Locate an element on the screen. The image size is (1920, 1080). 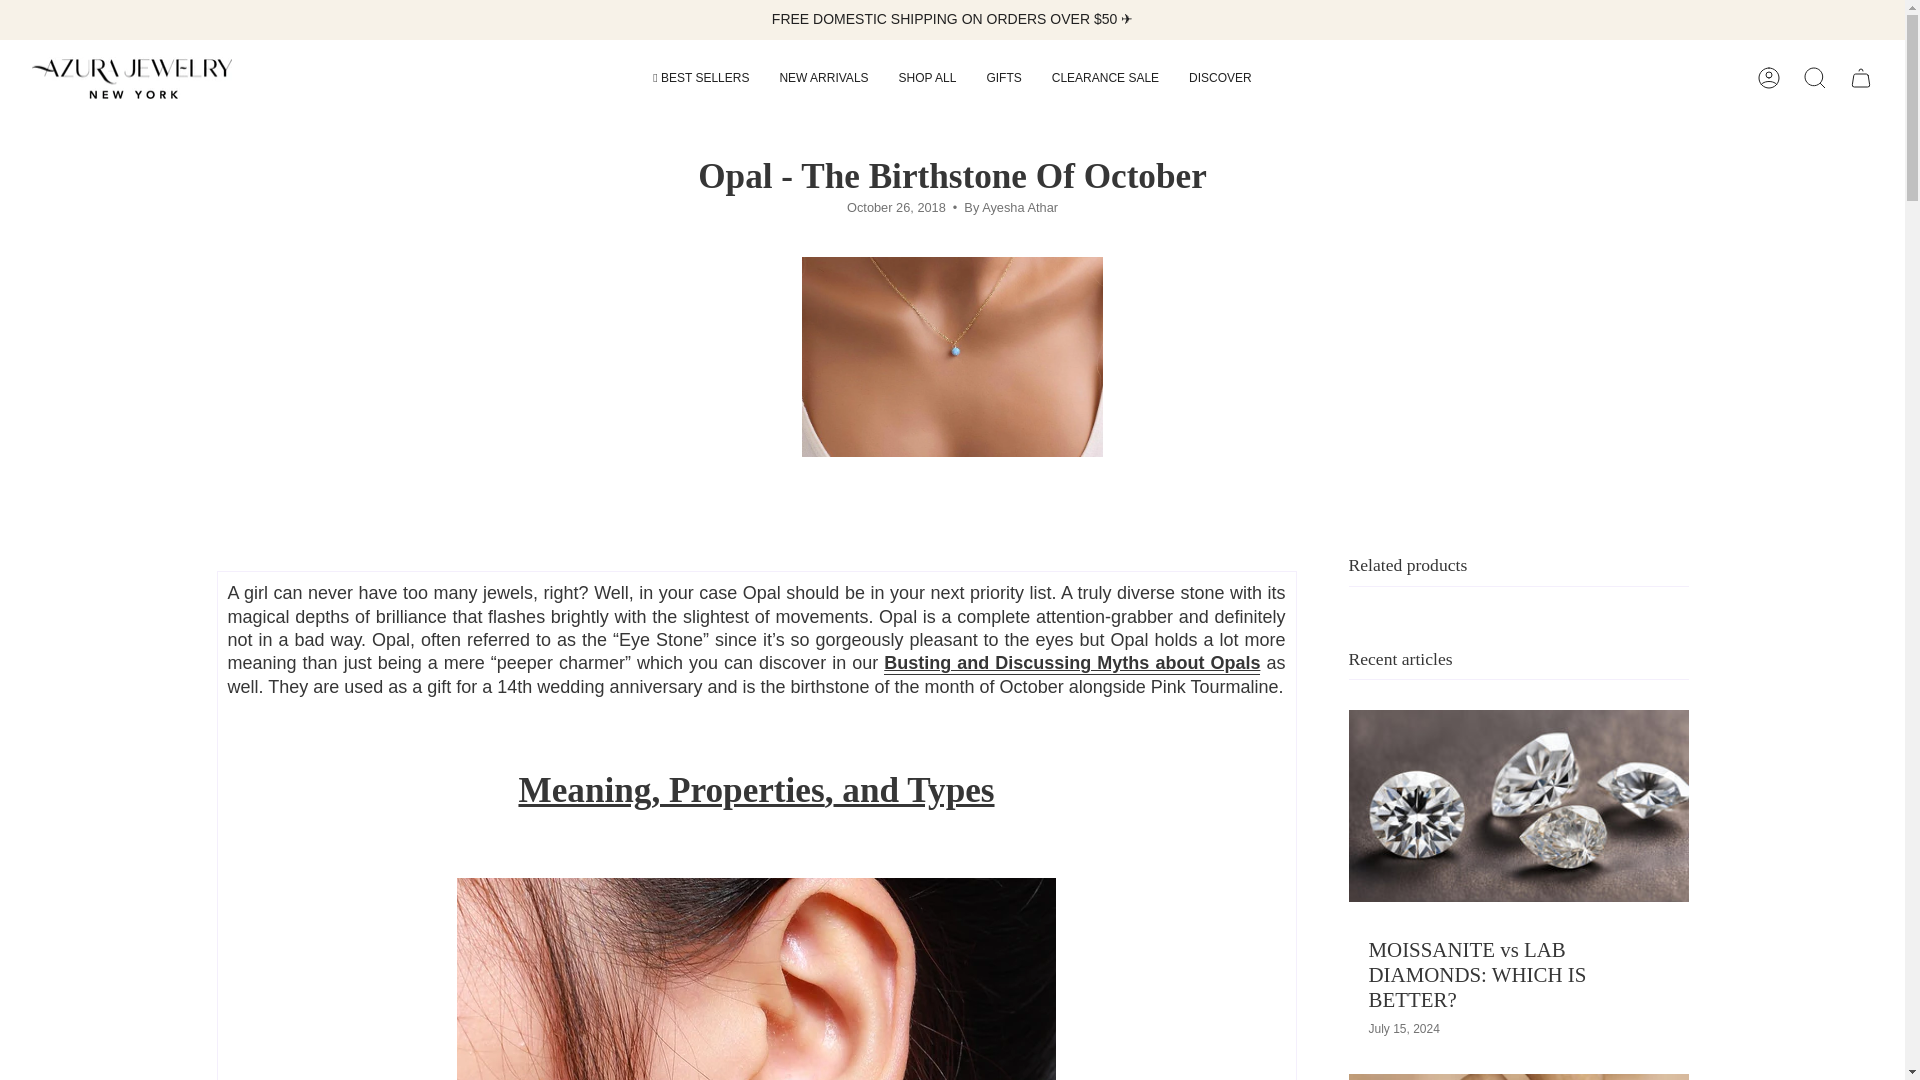
SHOP ALL is located at coordinates (927, 78).